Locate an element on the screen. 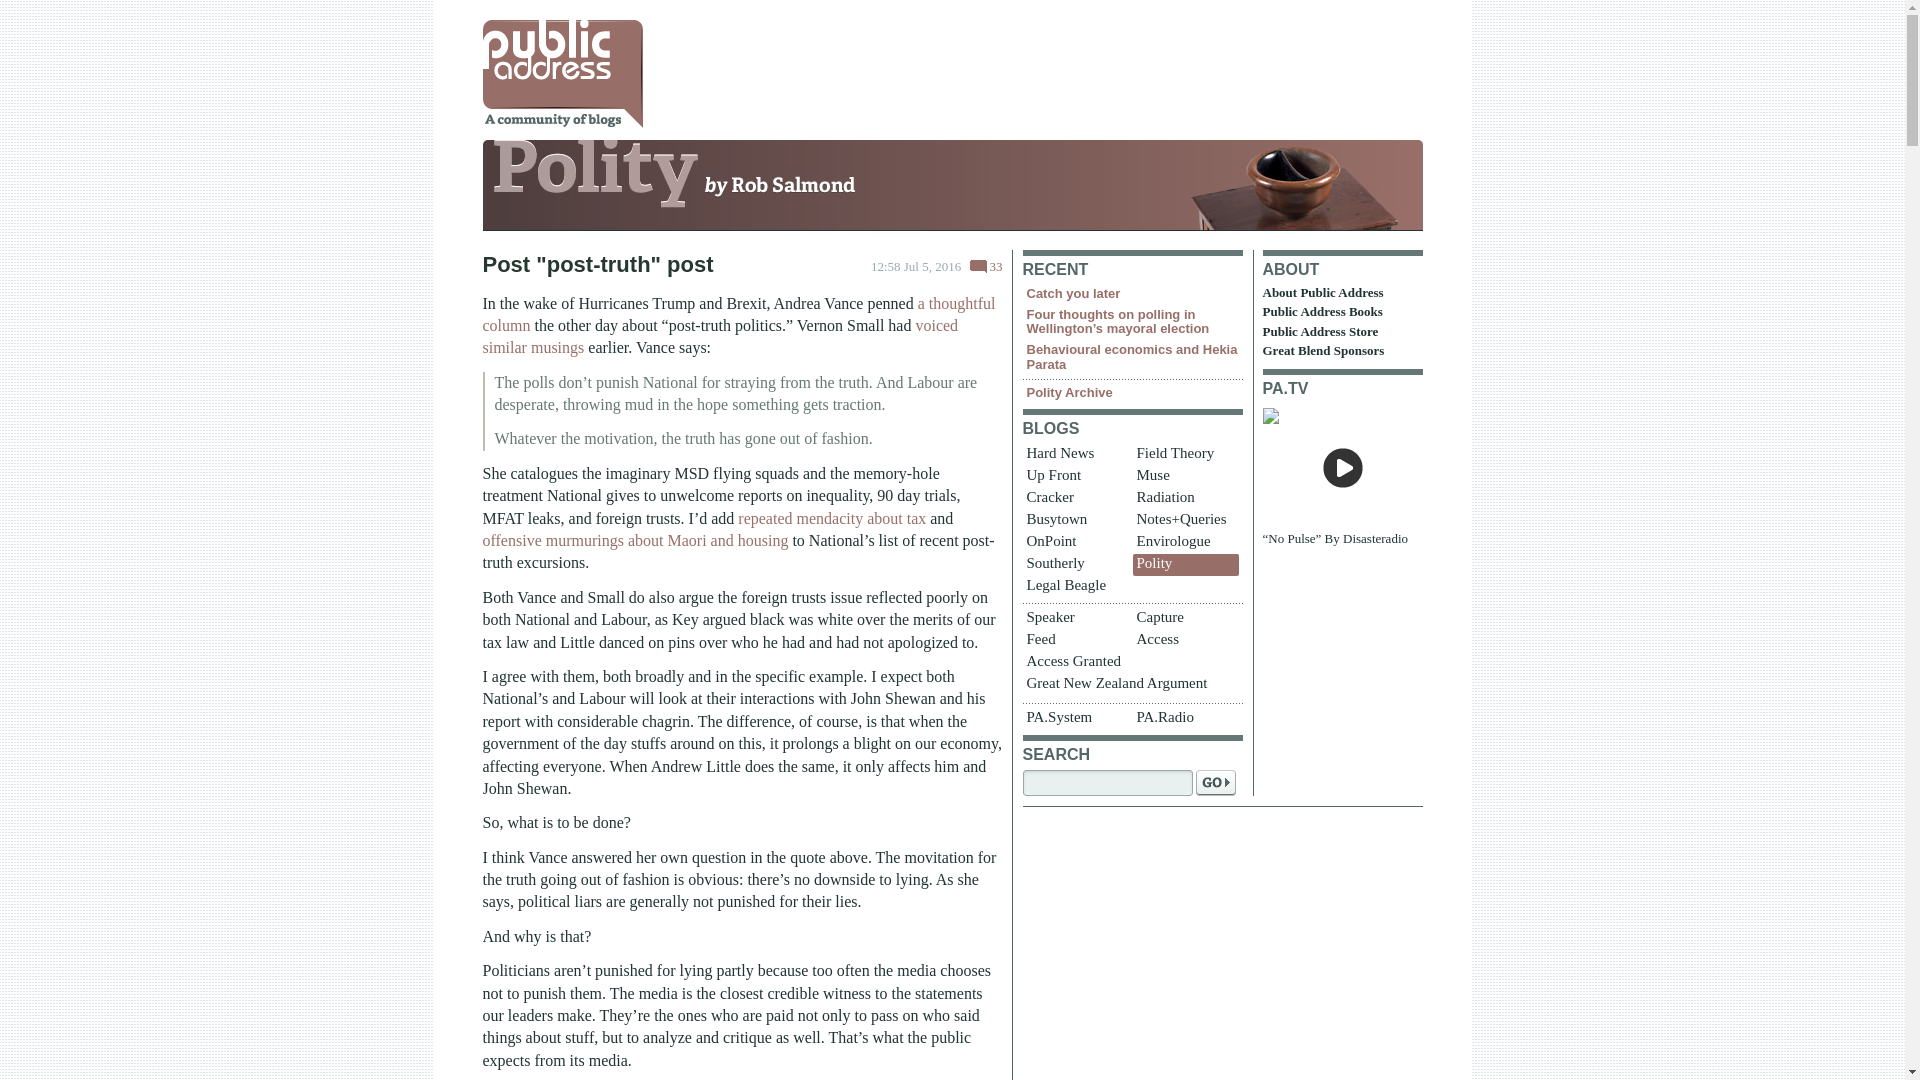  Polity is located at coordinates (952, 190).